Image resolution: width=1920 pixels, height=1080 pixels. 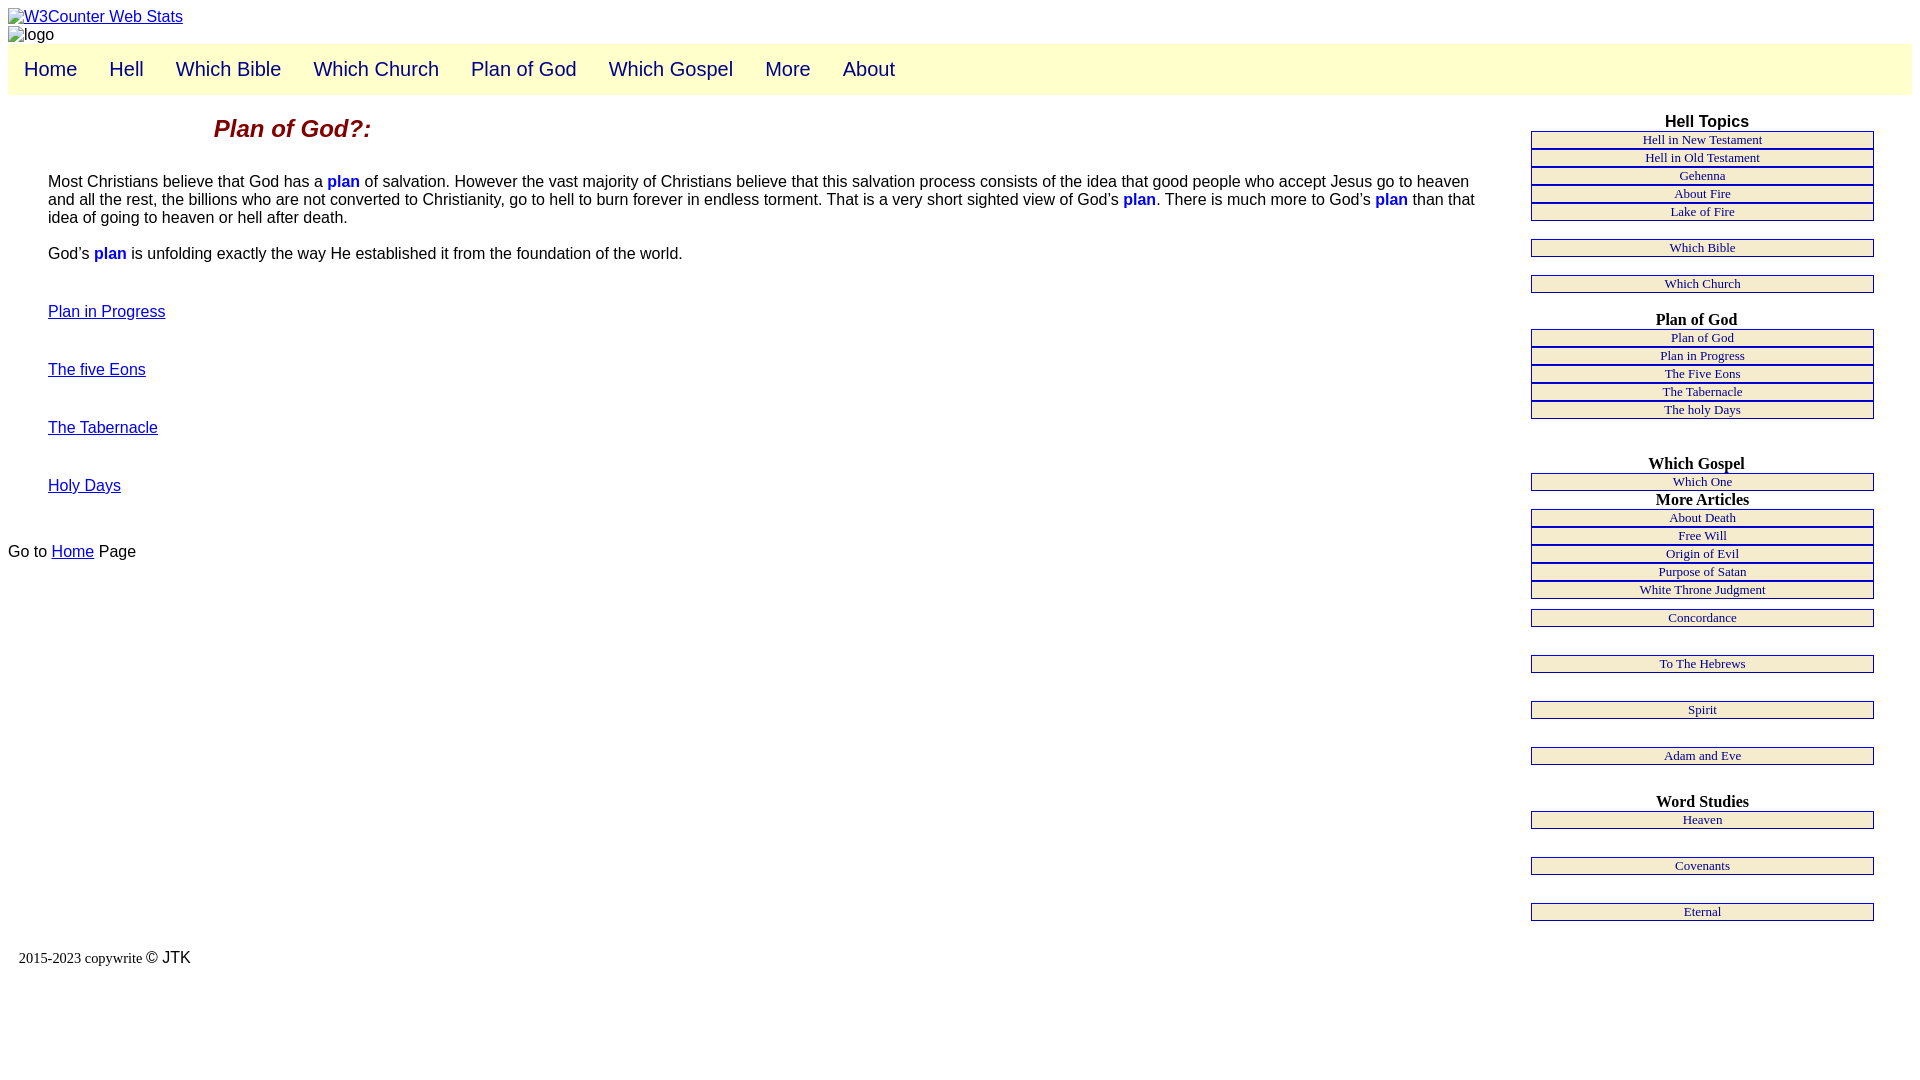 I want to click on Plan of God, so click(x=524, y=70).